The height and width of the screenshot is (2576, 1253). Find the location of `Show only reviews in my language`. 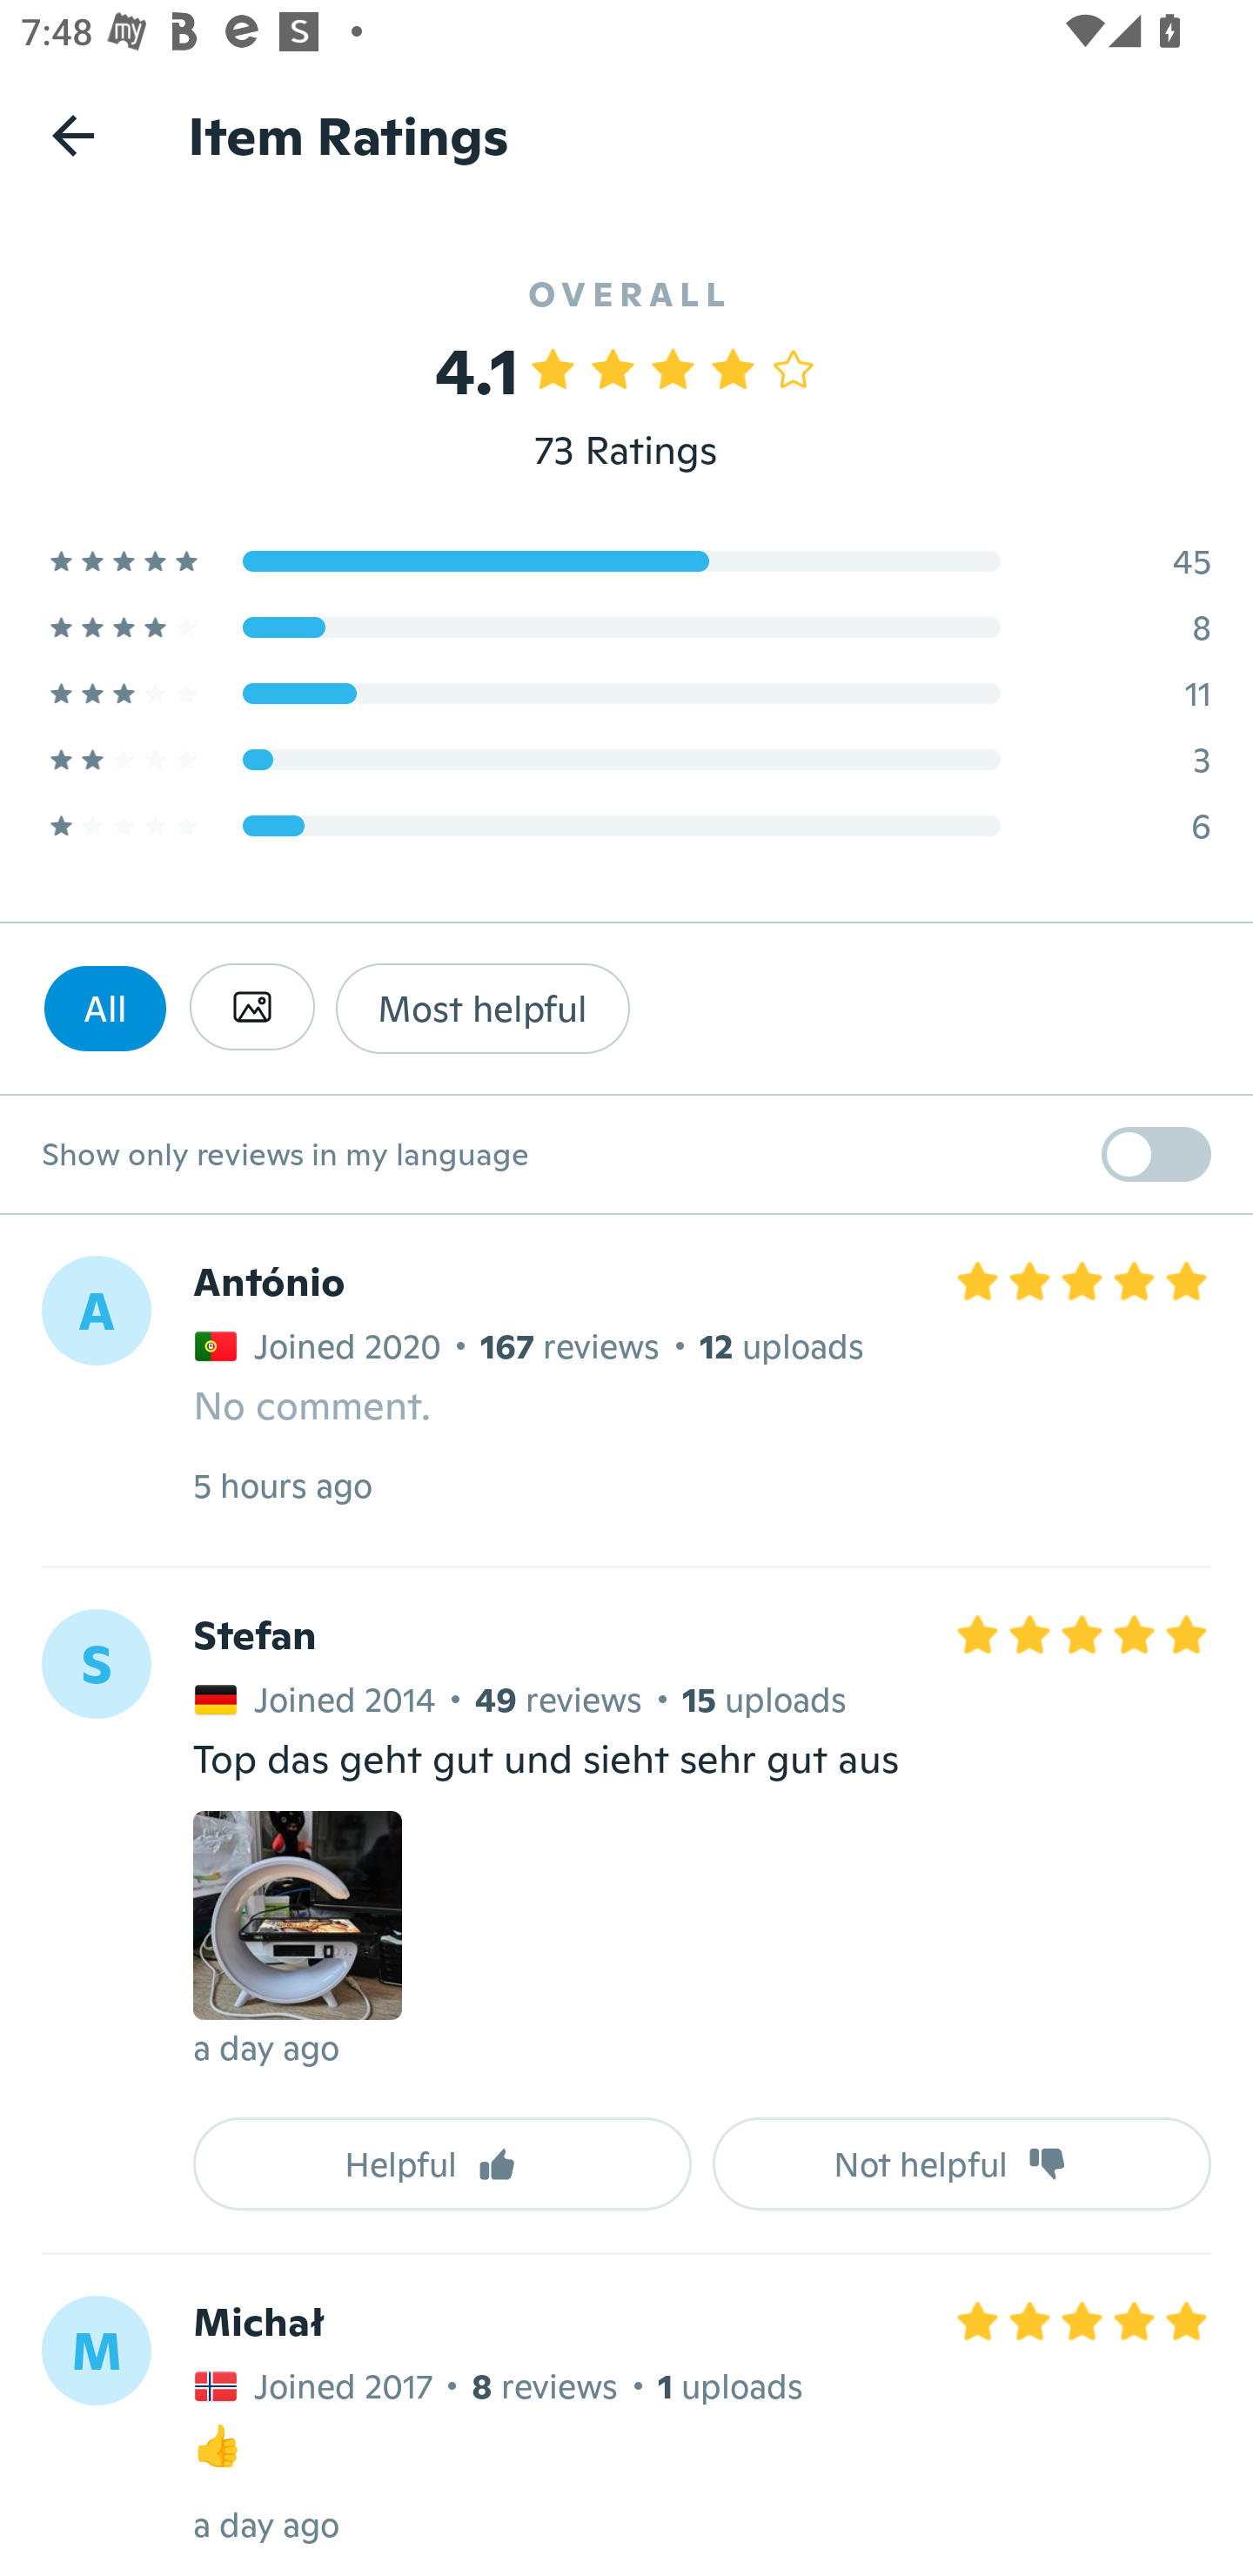

Show only reviews in my language is located at coordinates (626, 1155).